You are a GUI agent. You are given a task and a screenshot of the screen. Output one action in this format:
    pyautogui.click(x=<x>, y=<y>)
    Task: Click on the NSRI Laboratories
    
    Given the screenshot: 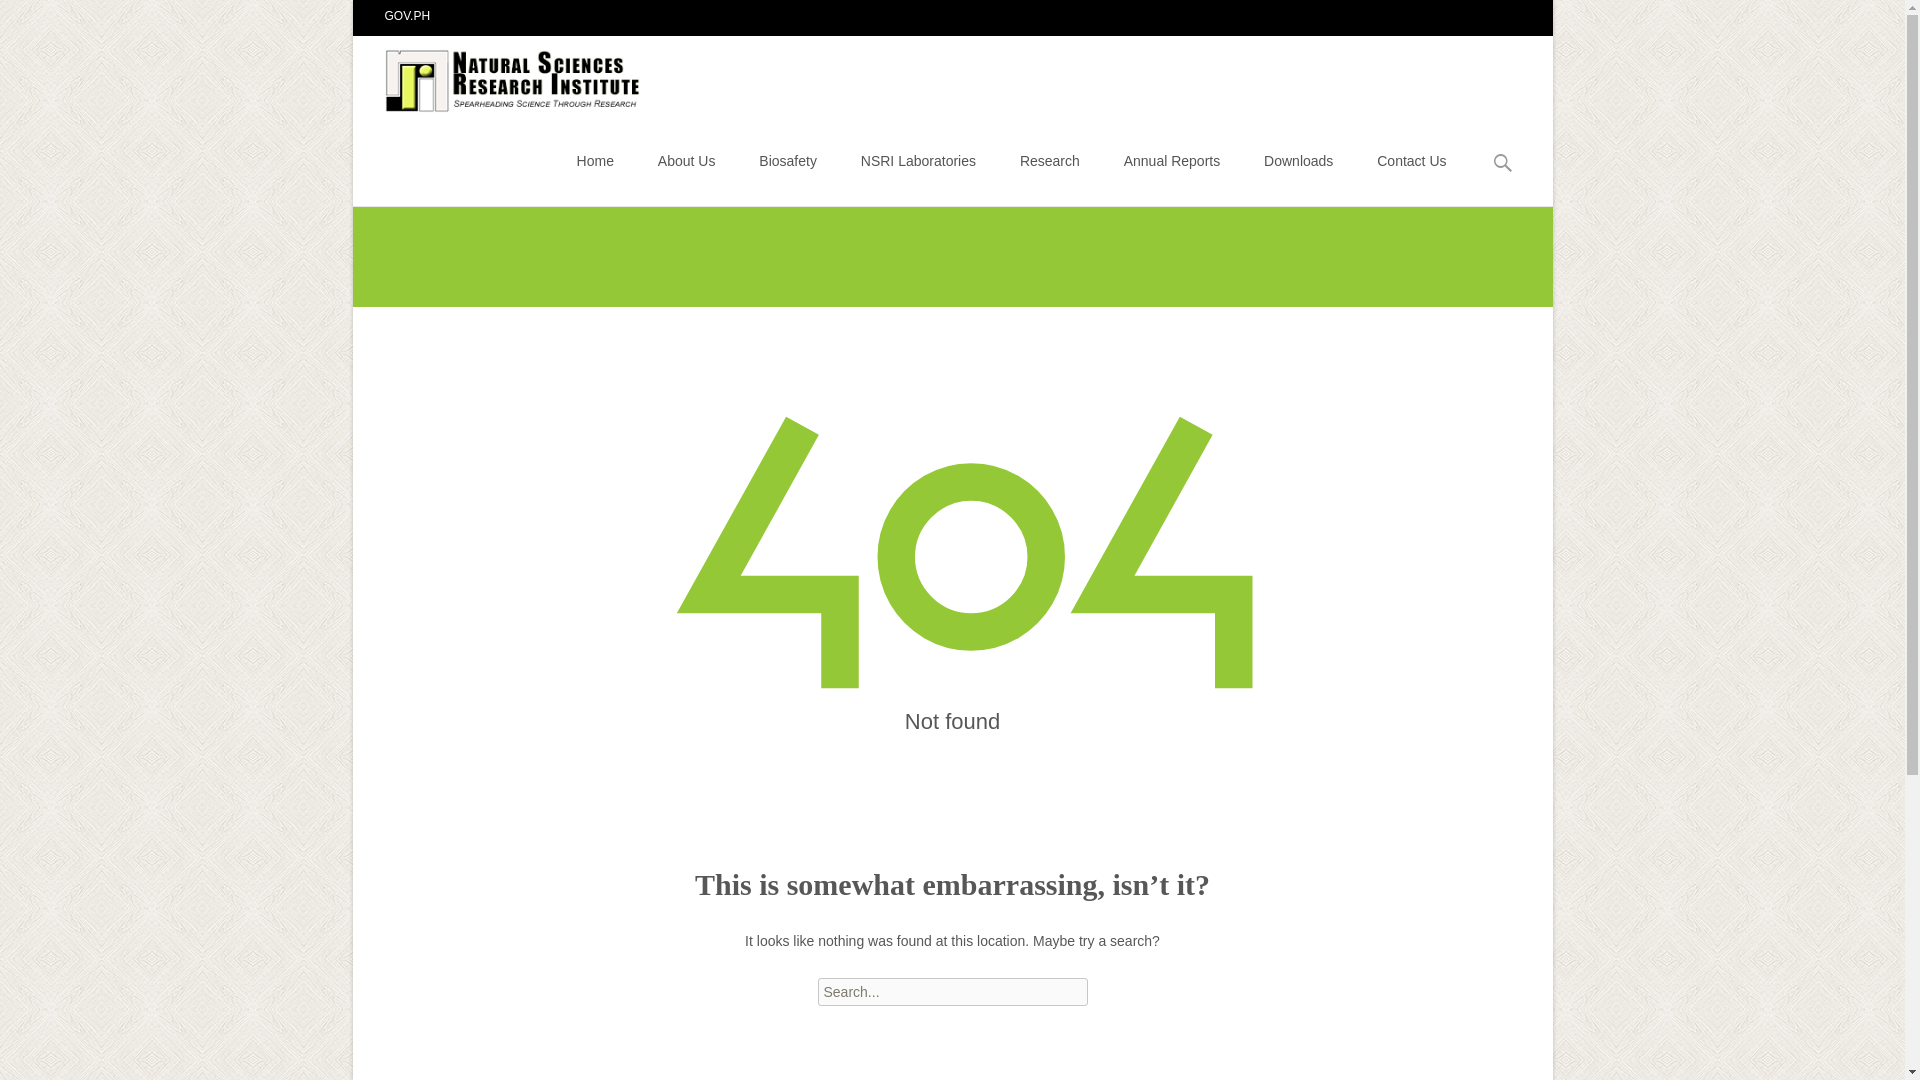 What is the action you would take?
    pyautogui.click(x=918, y=160)
    